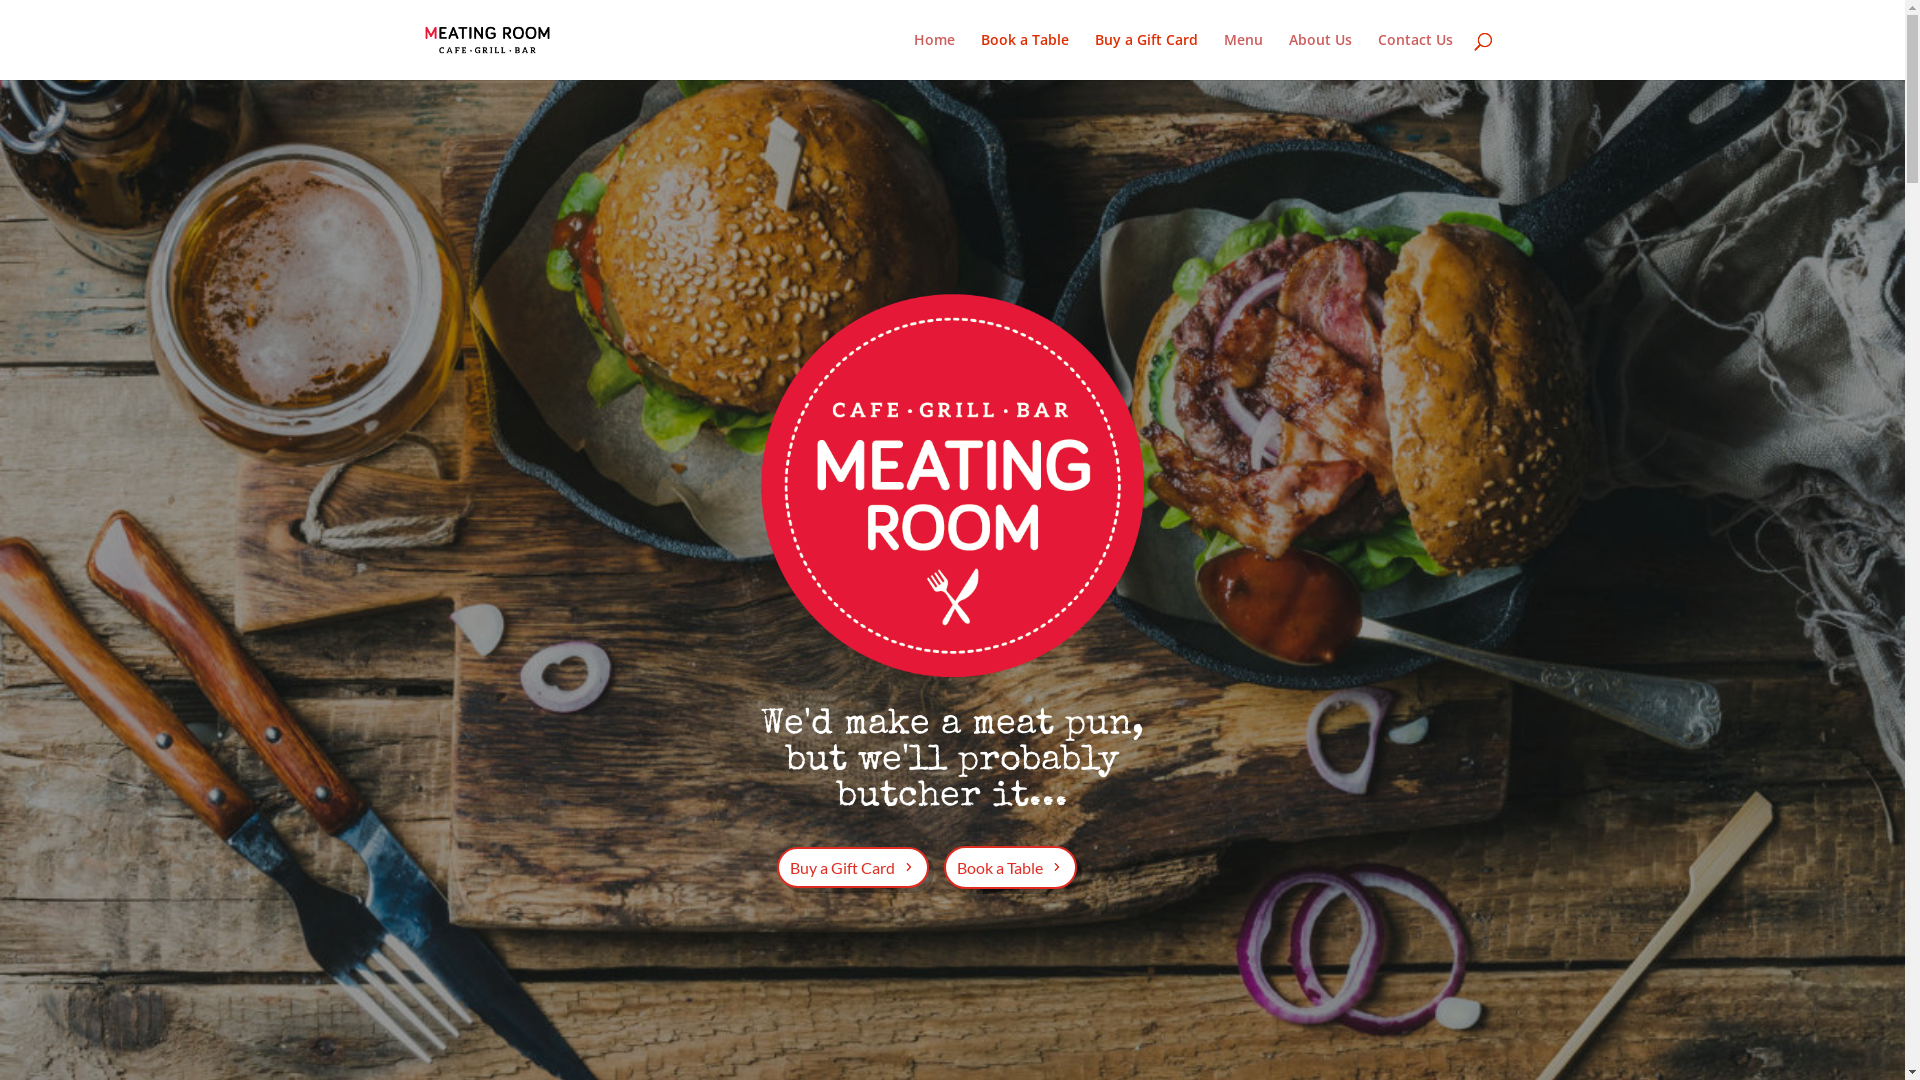  I want to click on Contact Us, so click(1416, 56).